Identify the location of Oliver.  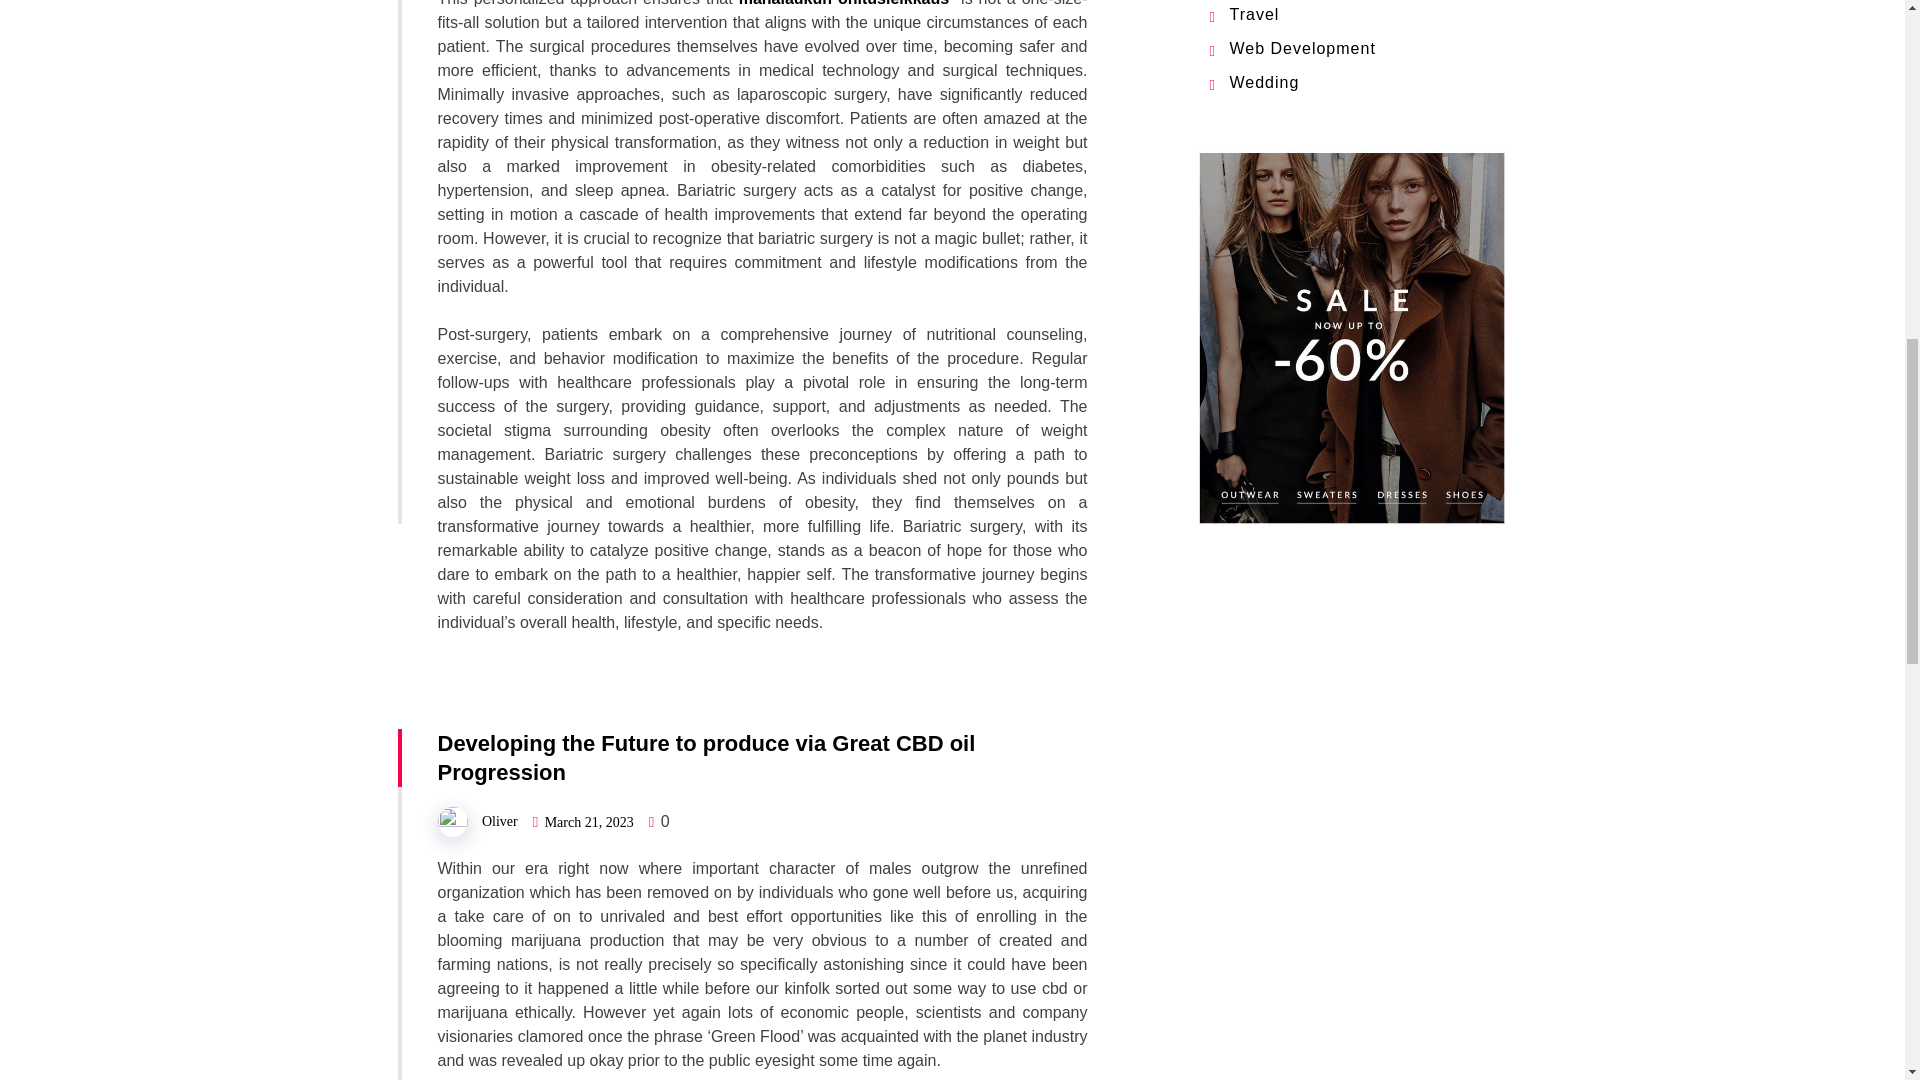
(500, 822).